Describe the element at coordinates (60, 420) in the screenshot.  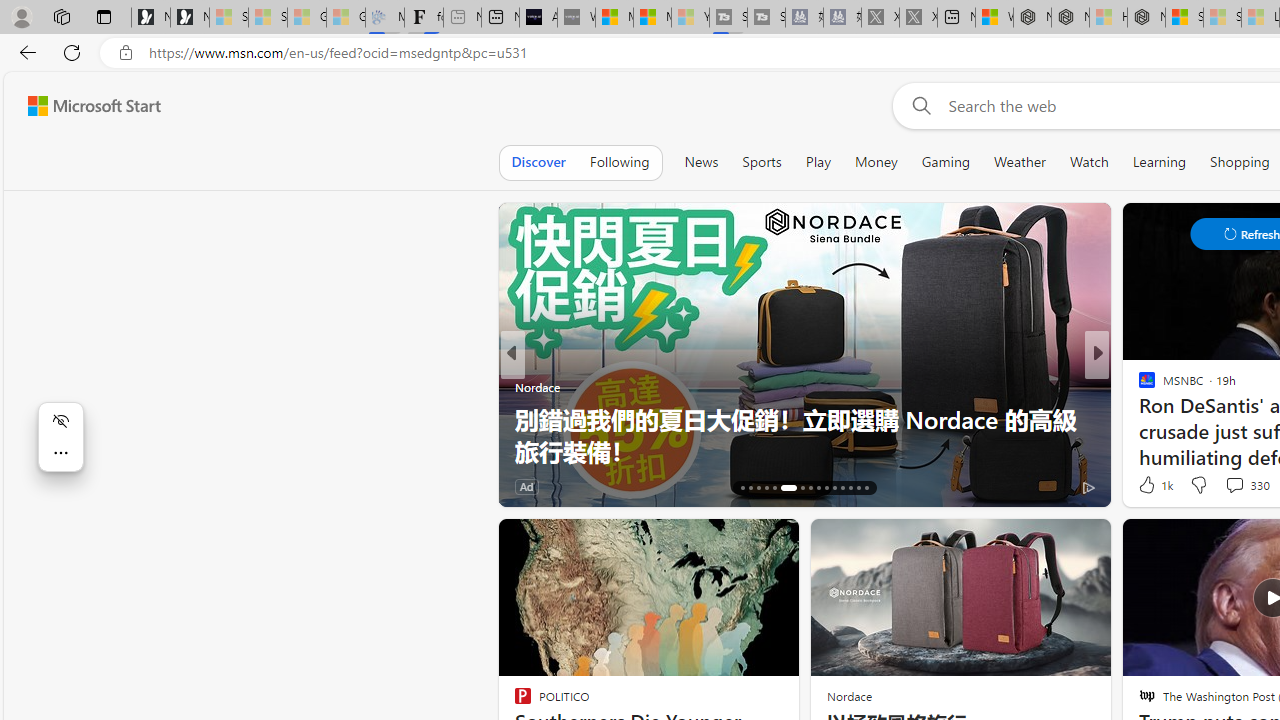
I see `Hide menu` at that location.